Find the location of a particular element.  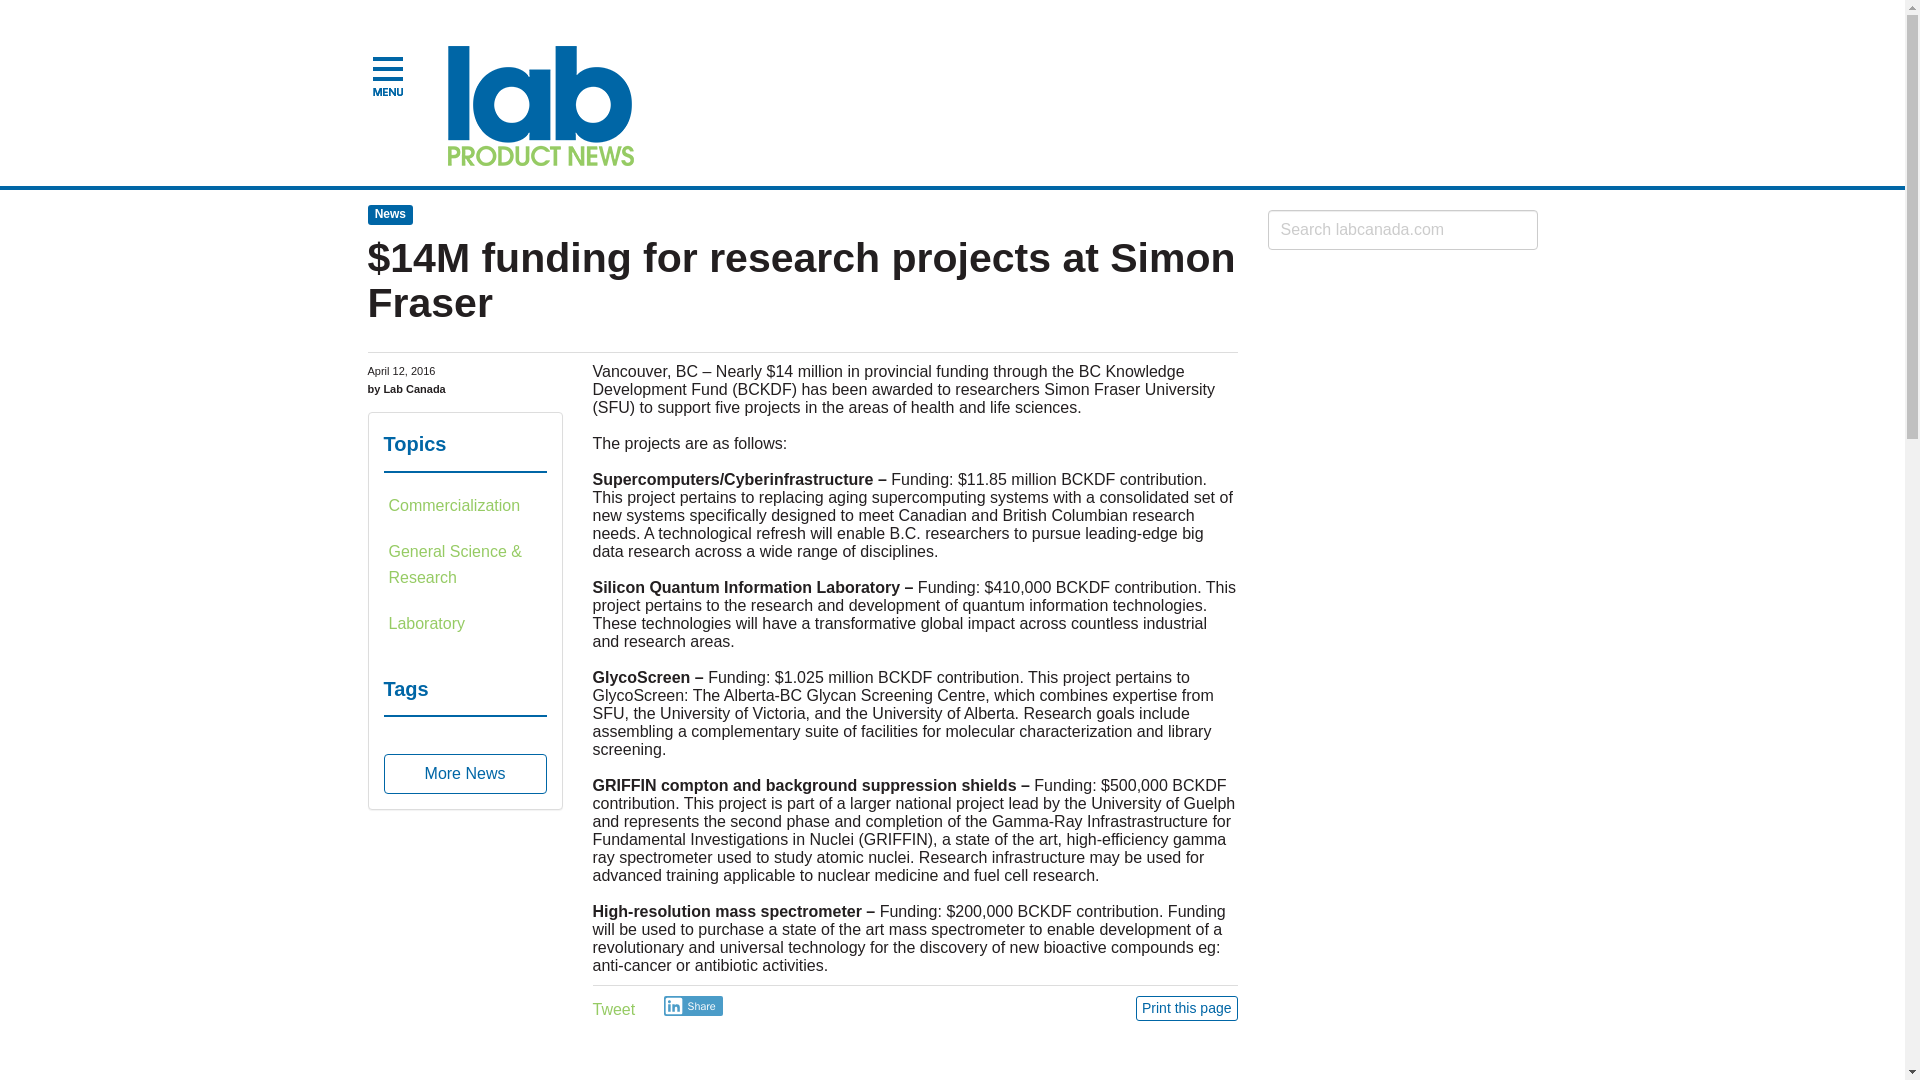

Commercialization is located at coordinates (466, 506).